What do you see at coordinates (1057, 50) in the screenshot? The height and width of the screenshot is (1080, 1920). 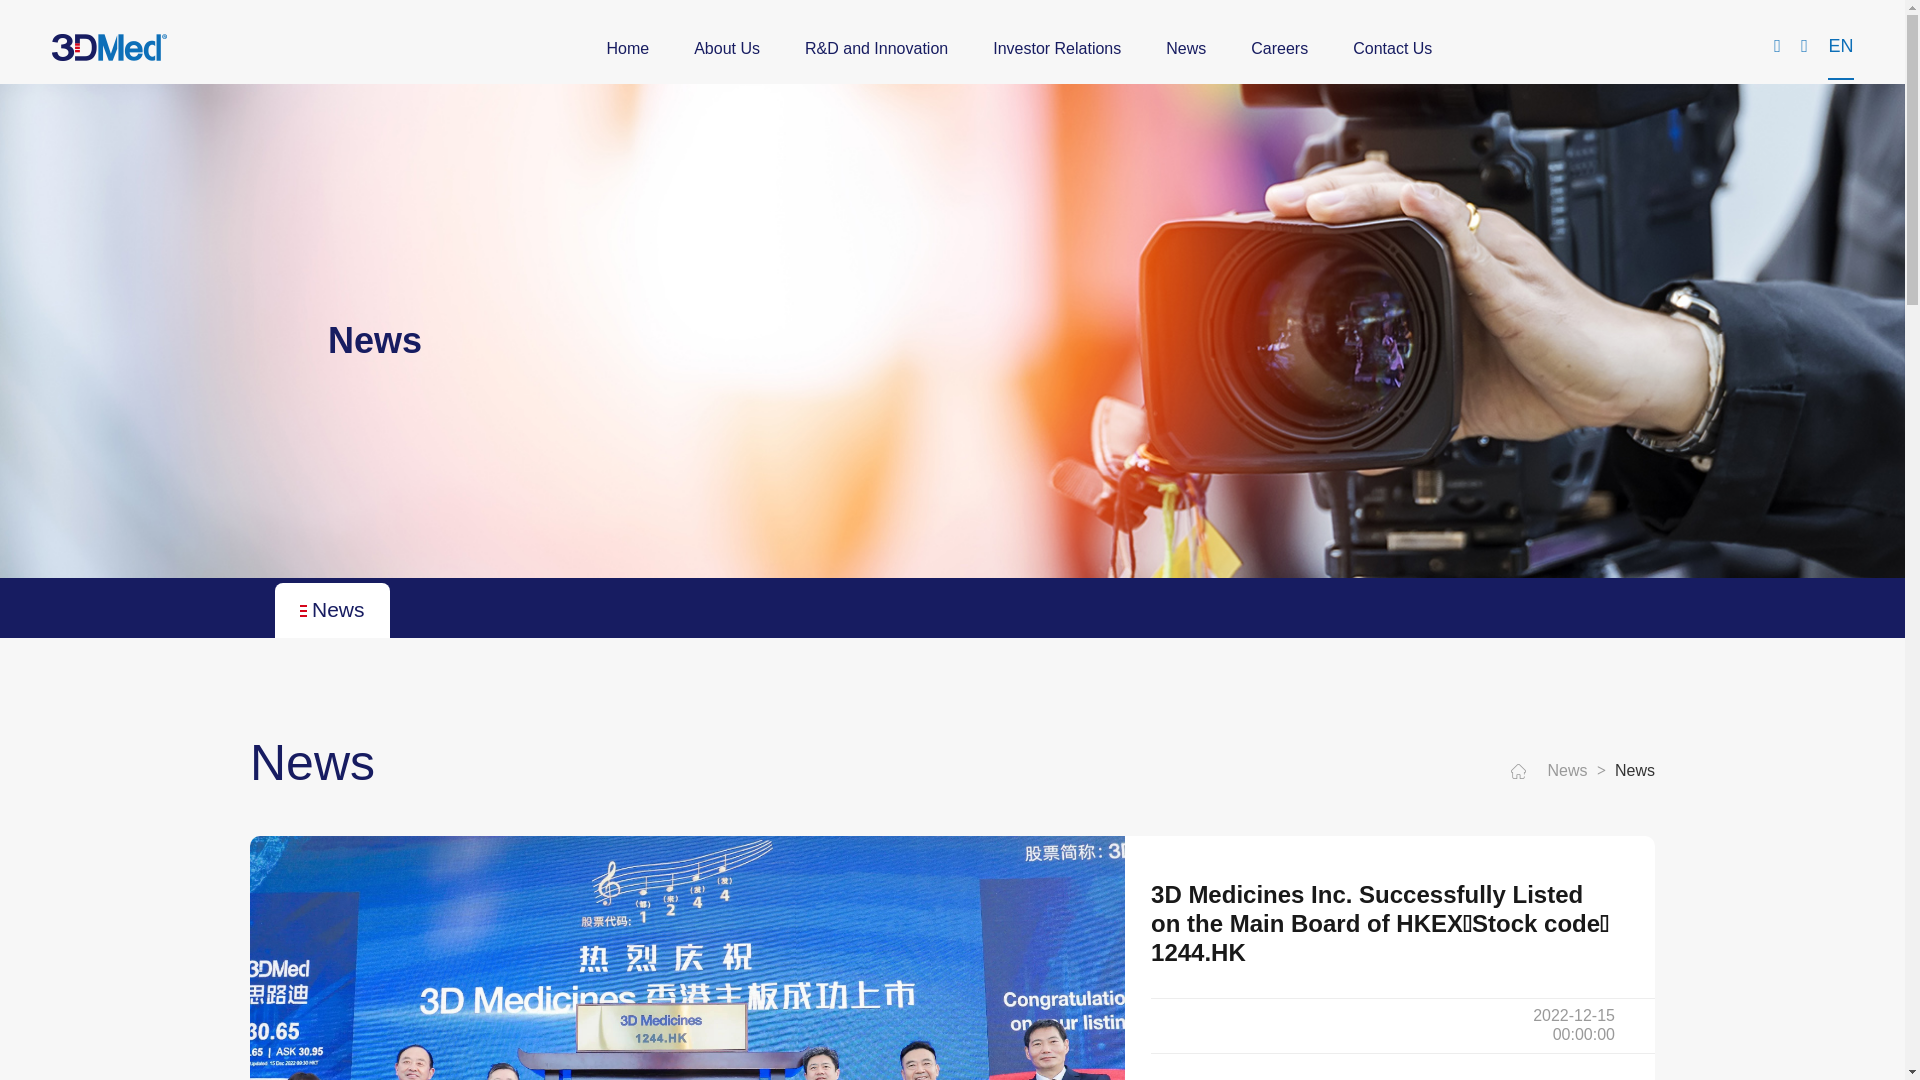 I see `Investor Relations` at bounding box center [1057, 50].